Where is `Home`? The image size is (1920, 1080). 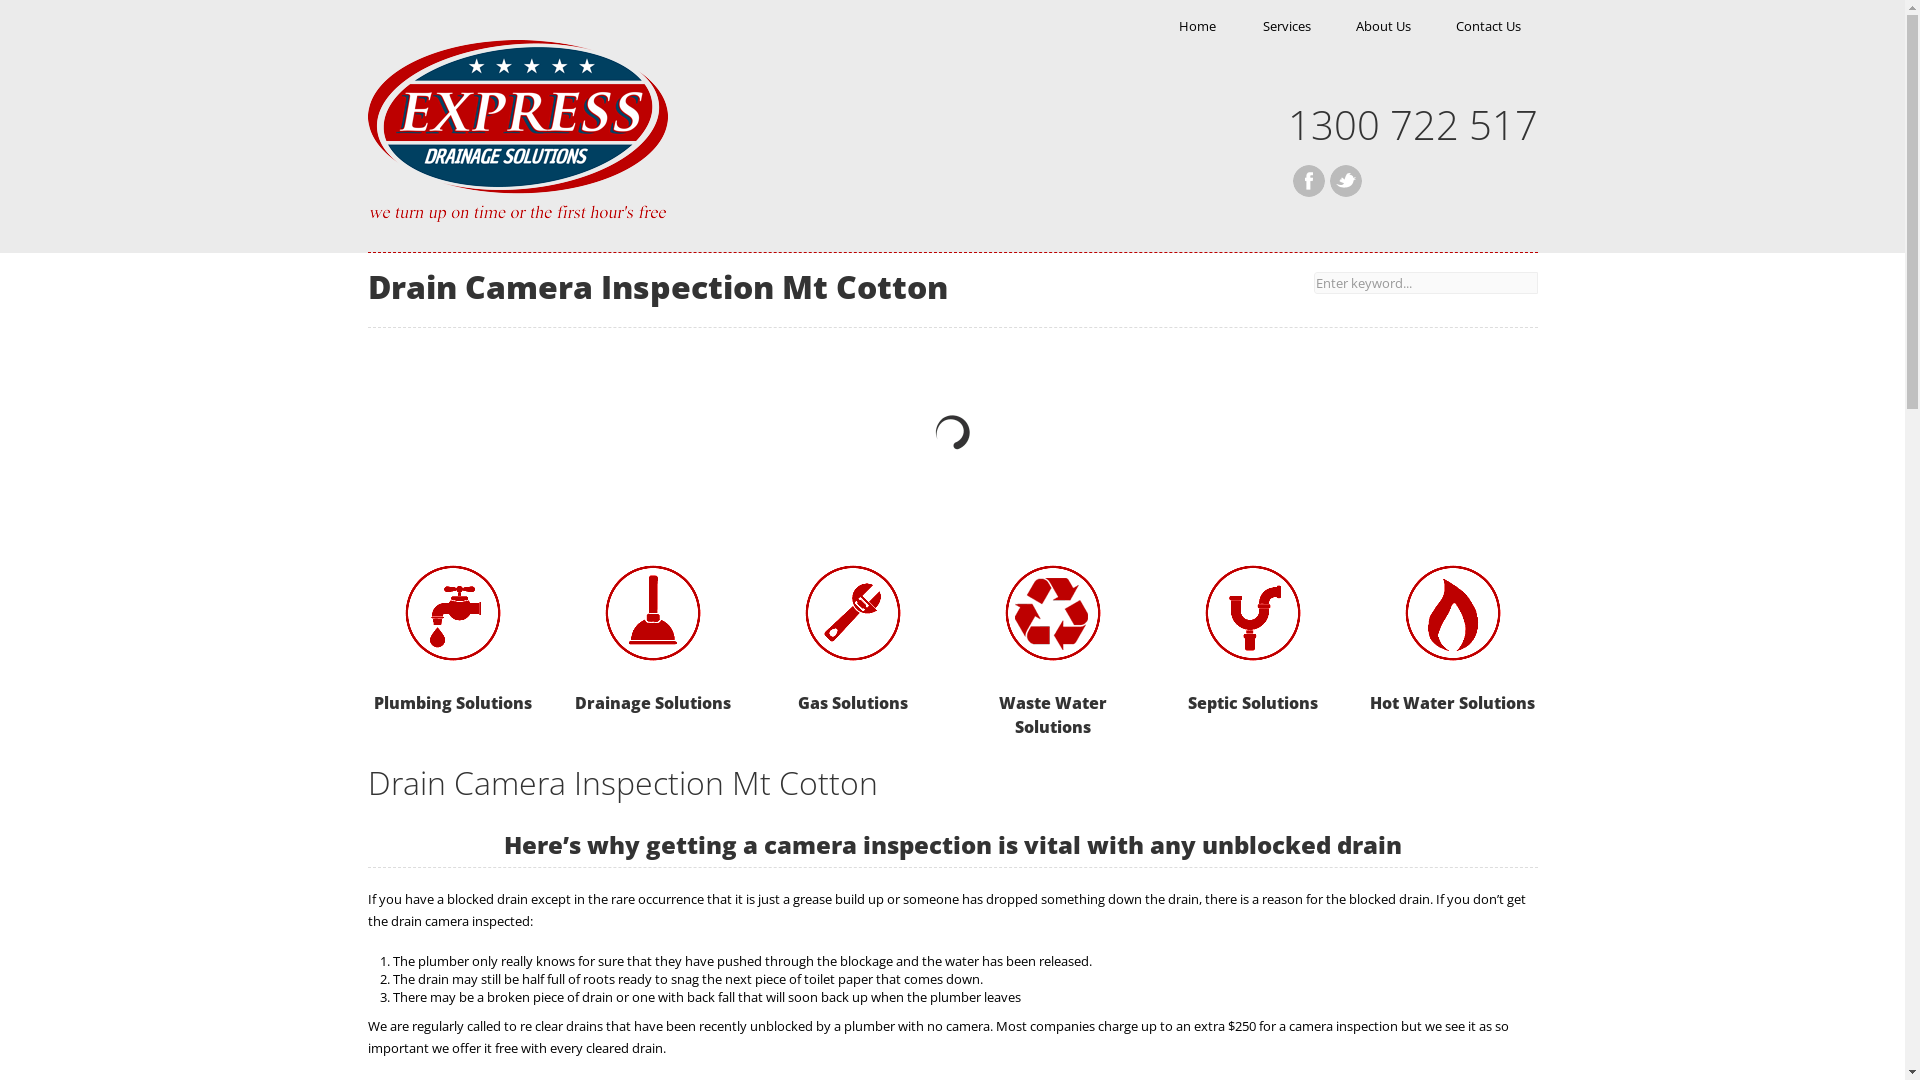 Home is located at coordinates (1197, 26).